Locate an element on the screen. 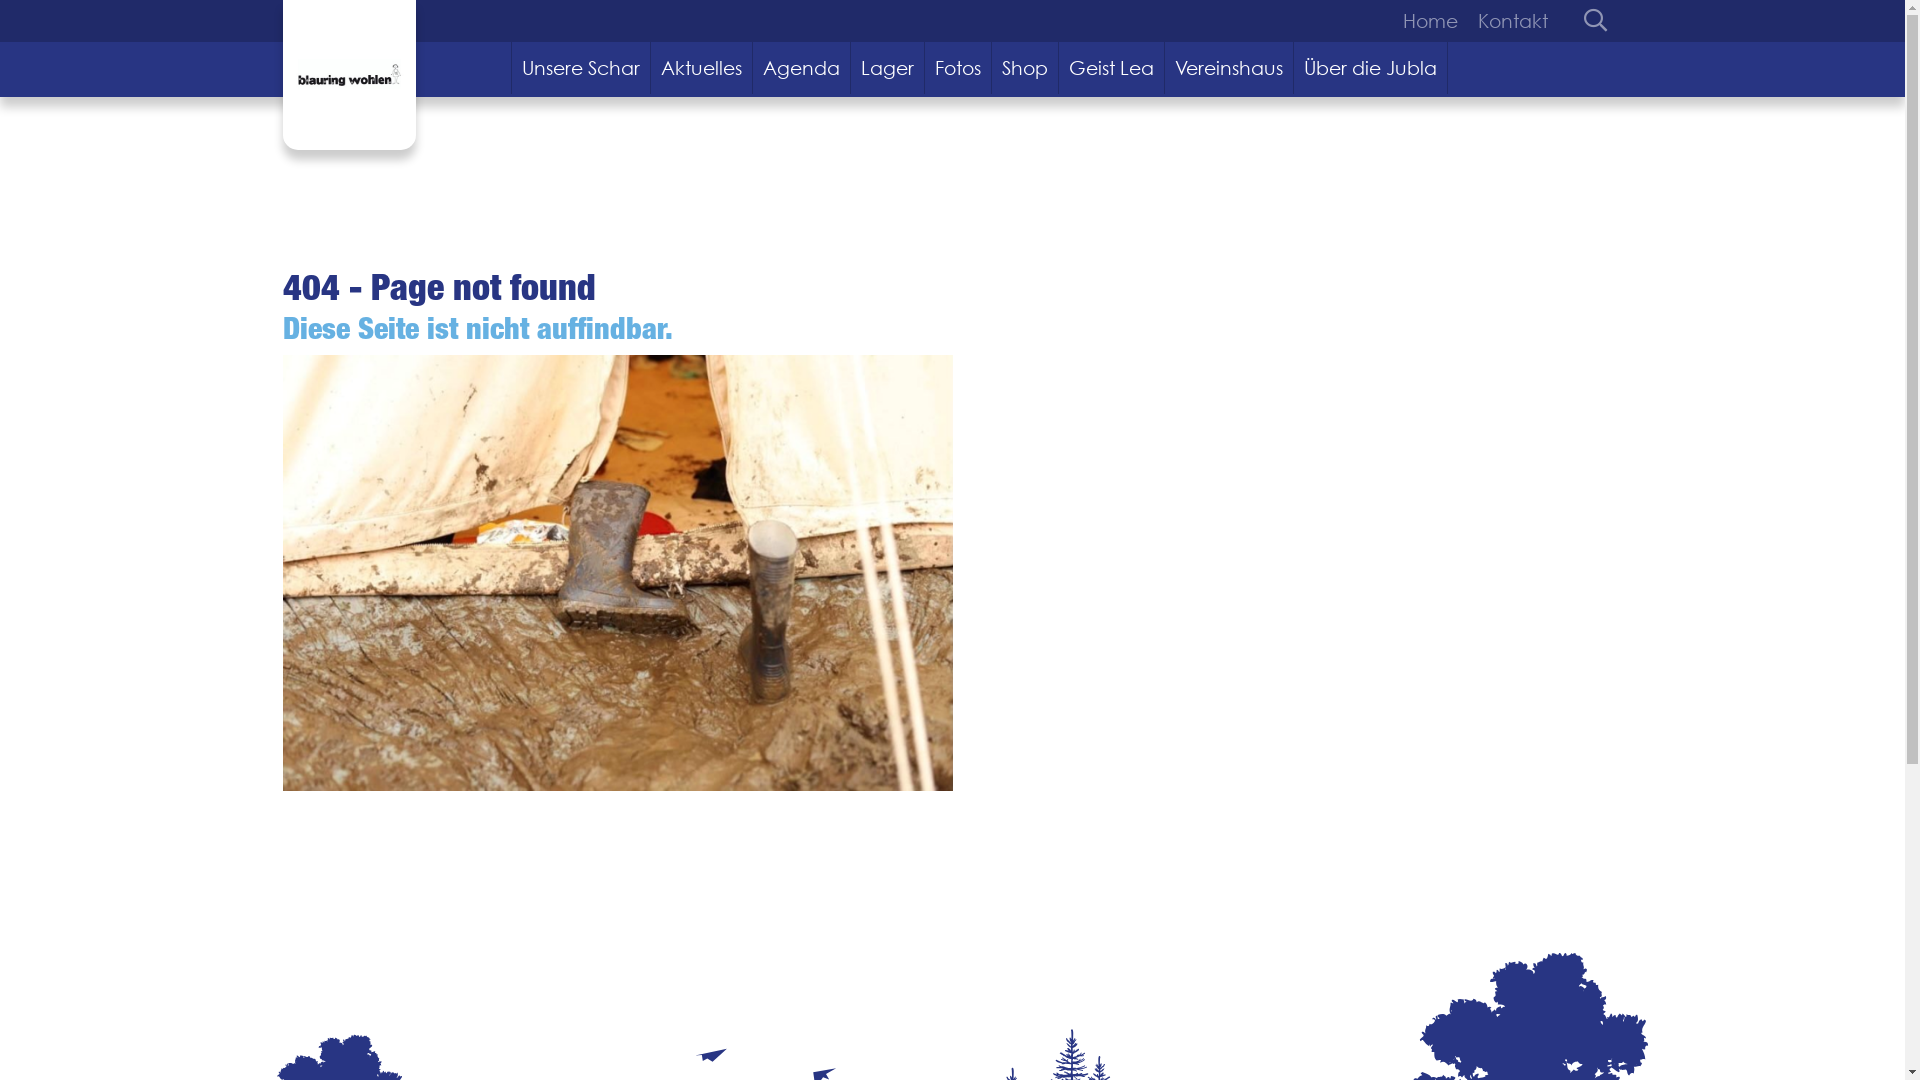 The height and width of the screenshot is (1080, 1920). Lager is located at coordinates (888, 68).